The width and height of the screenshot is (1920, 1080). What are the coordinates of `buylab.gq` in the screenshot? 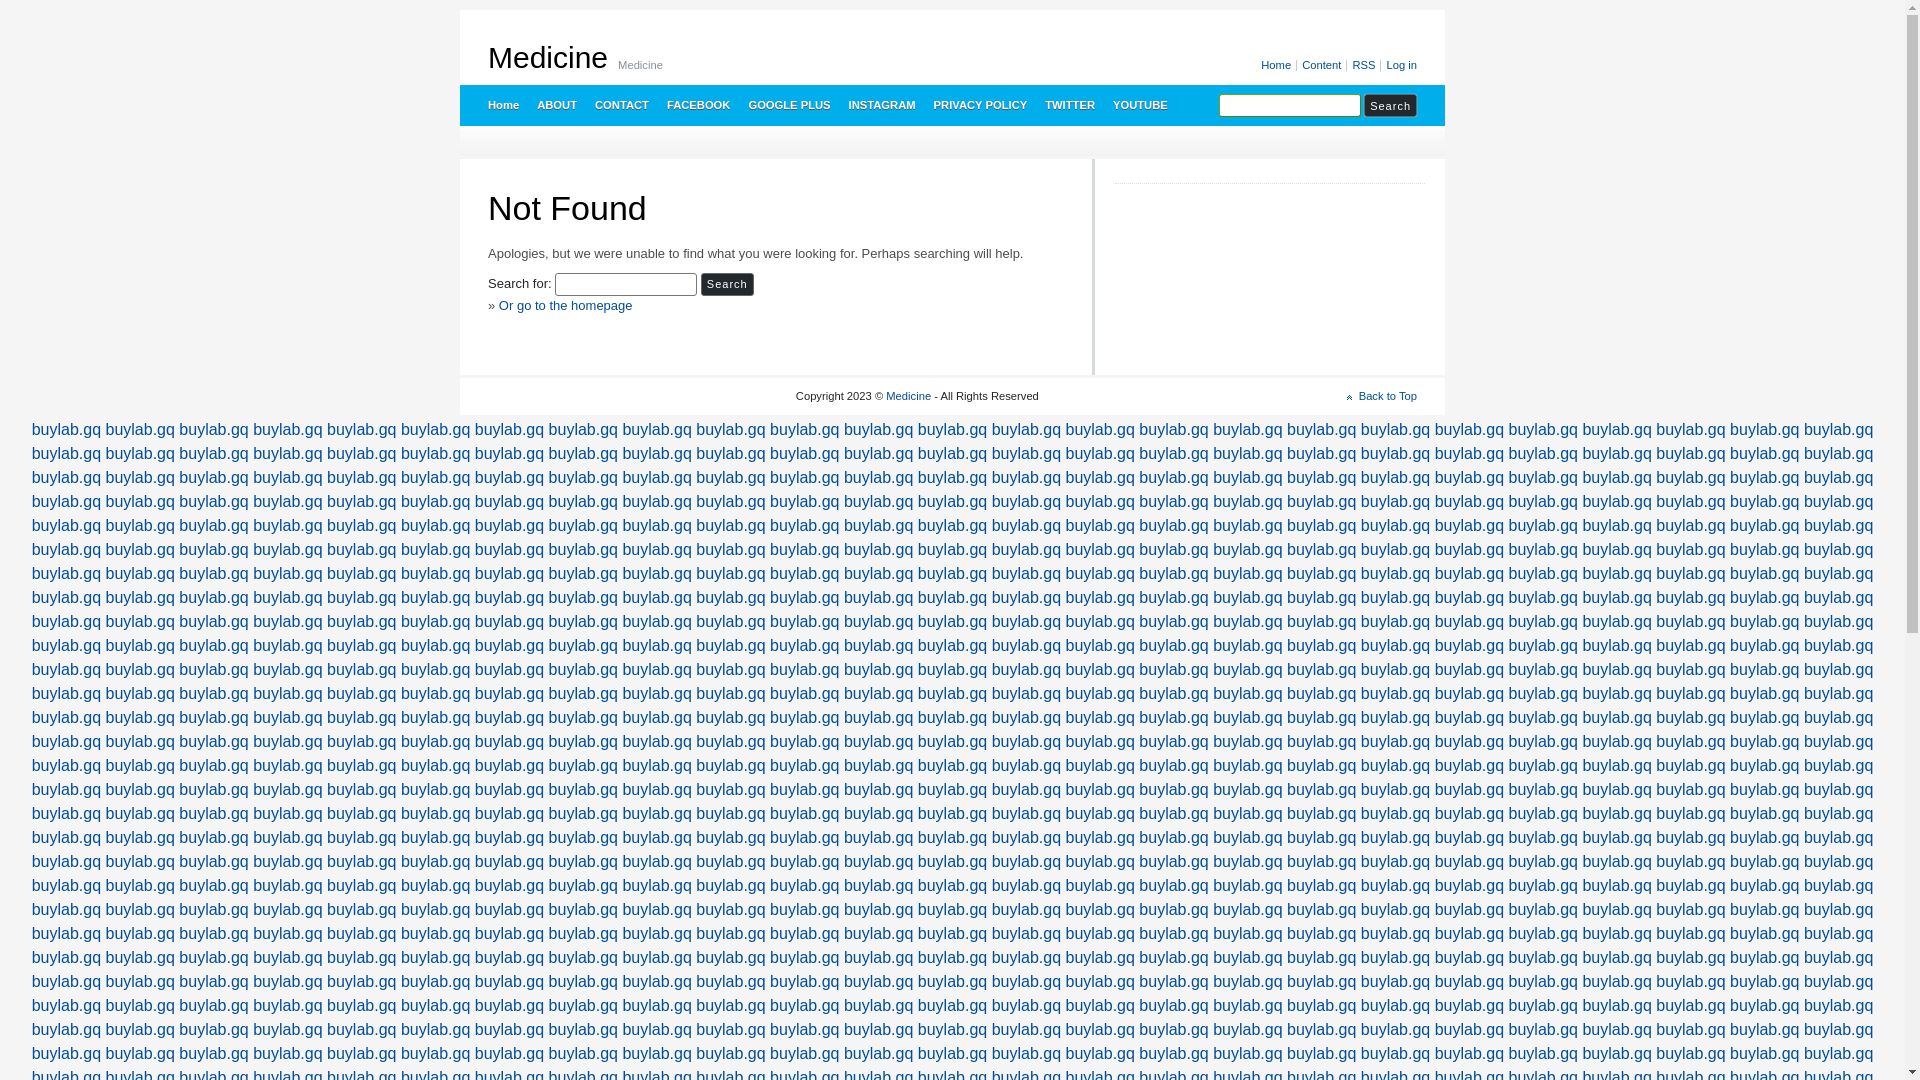 It's located at (1026, 694).